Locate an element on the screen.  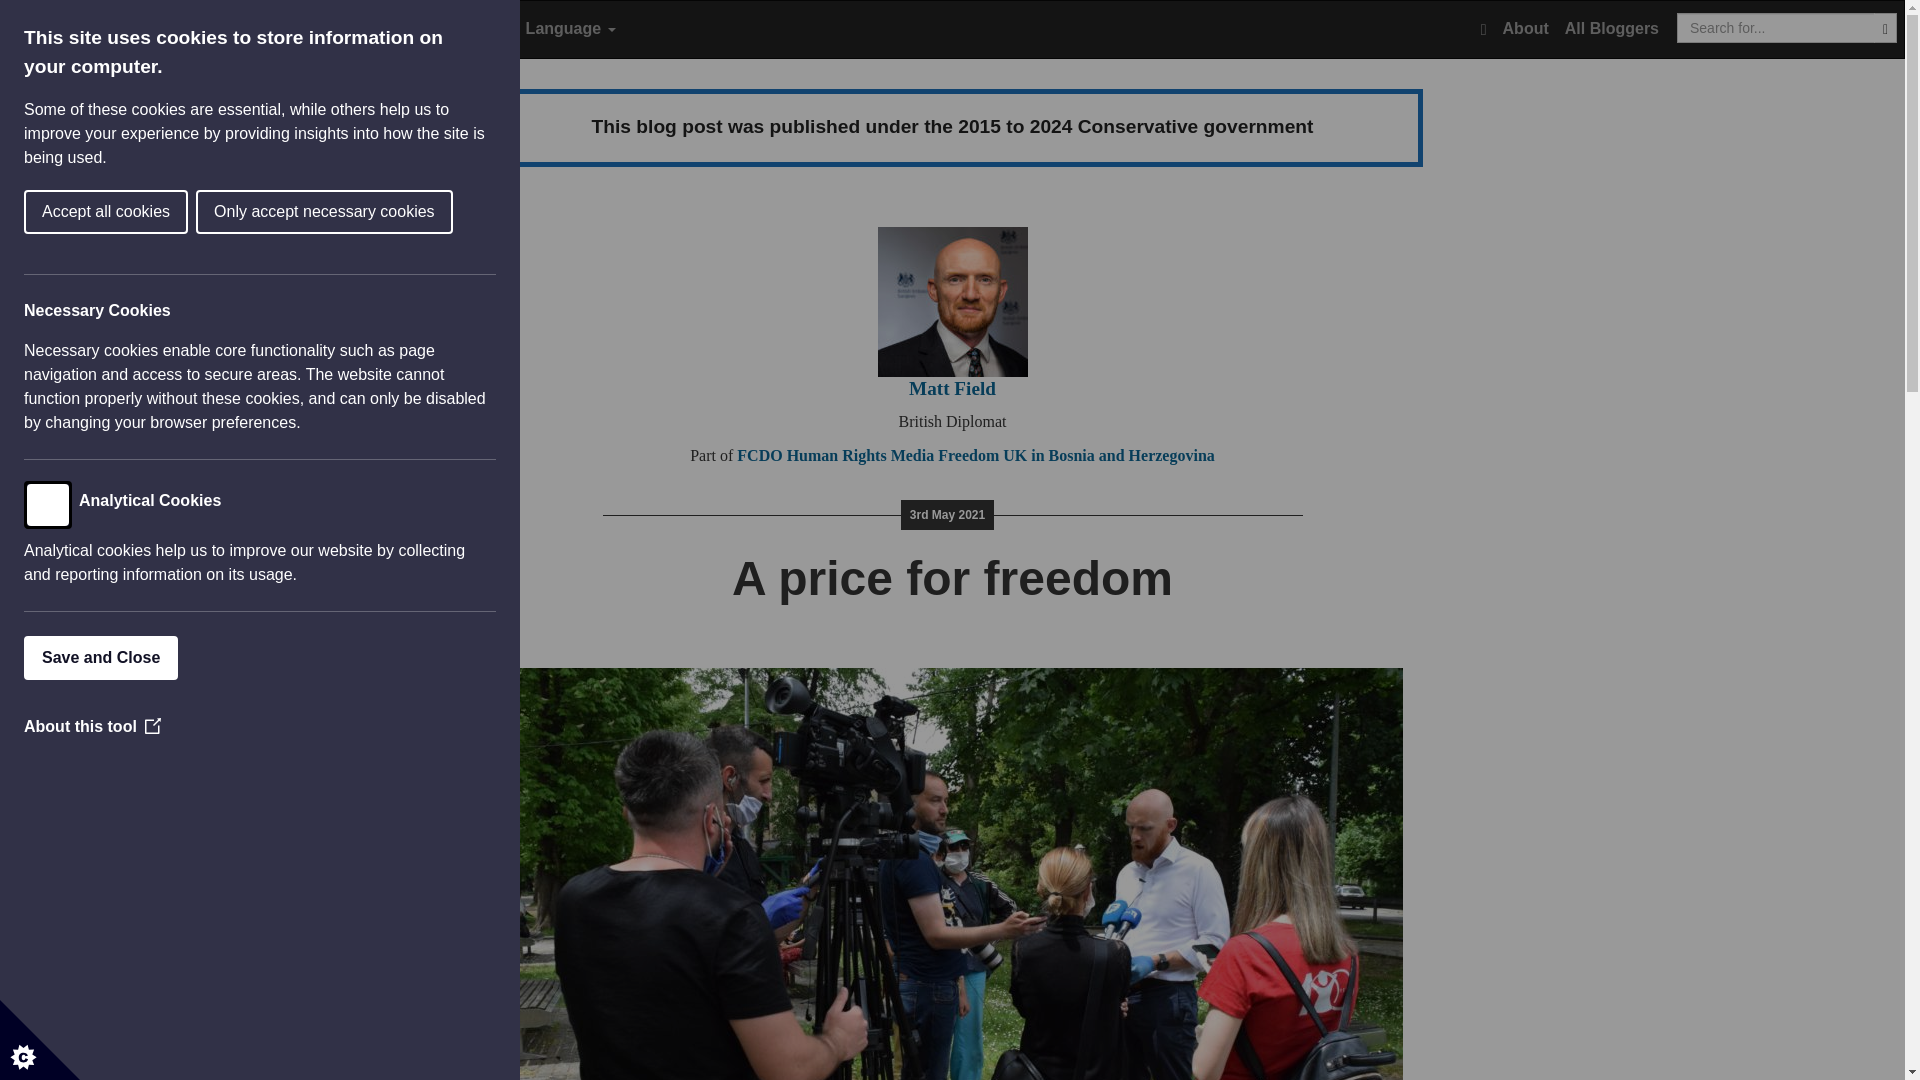
All Bloggers is located at coordinates (1612, 29).